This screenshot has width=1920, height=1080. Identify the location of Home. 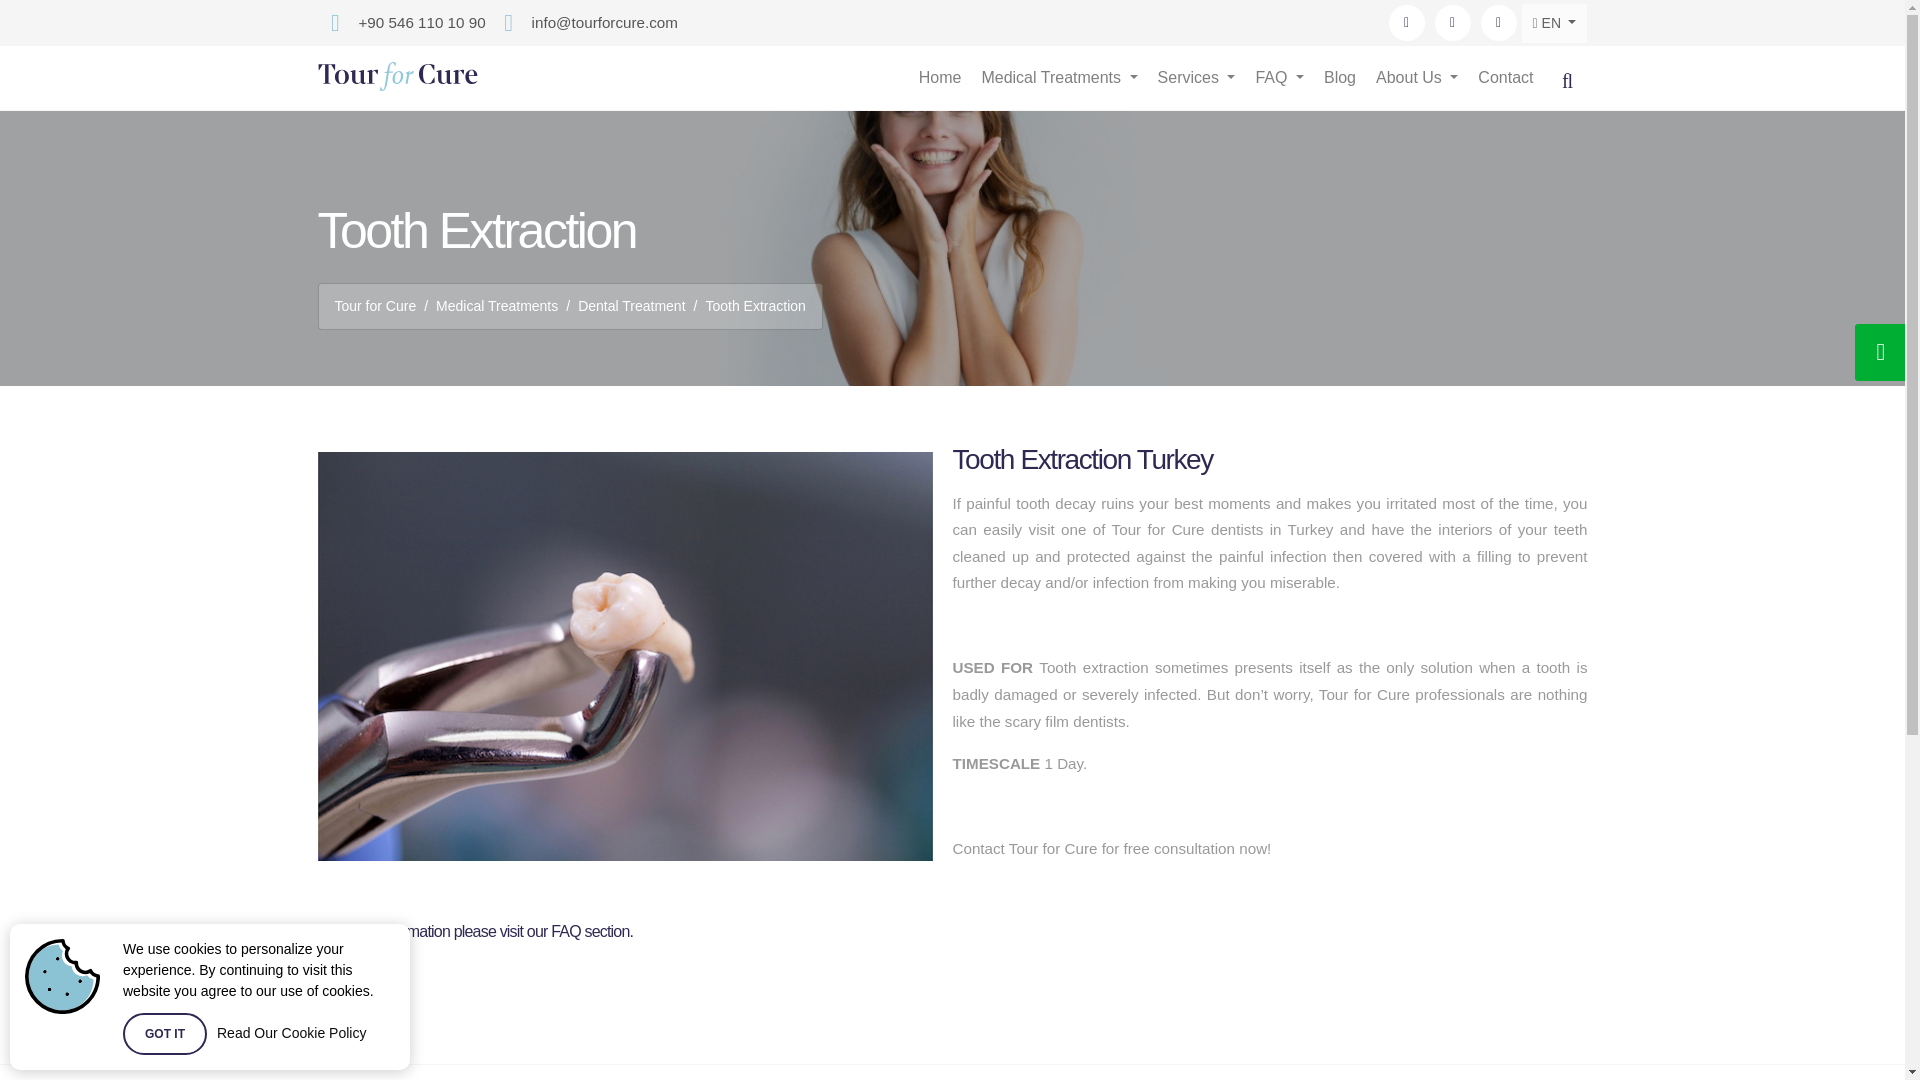
(942, 78).